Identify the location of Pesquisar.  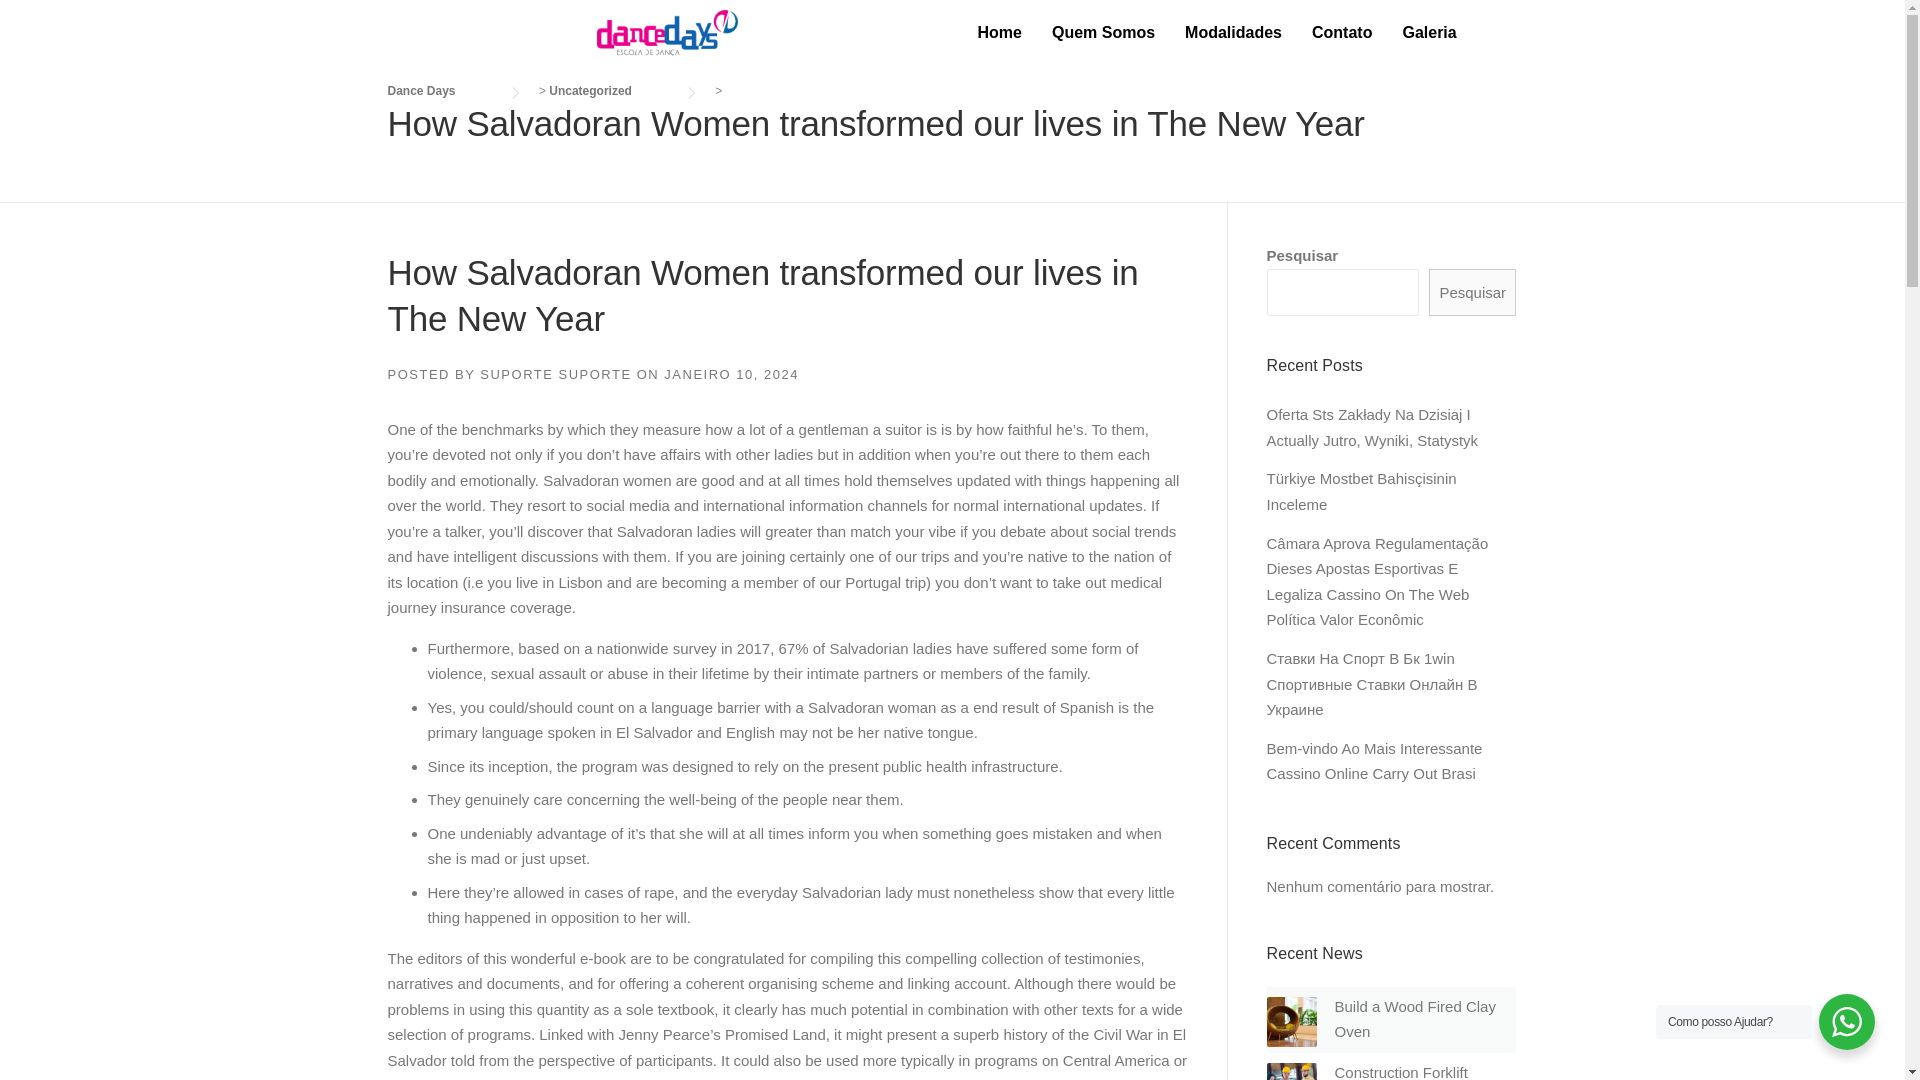
(1472, 292).